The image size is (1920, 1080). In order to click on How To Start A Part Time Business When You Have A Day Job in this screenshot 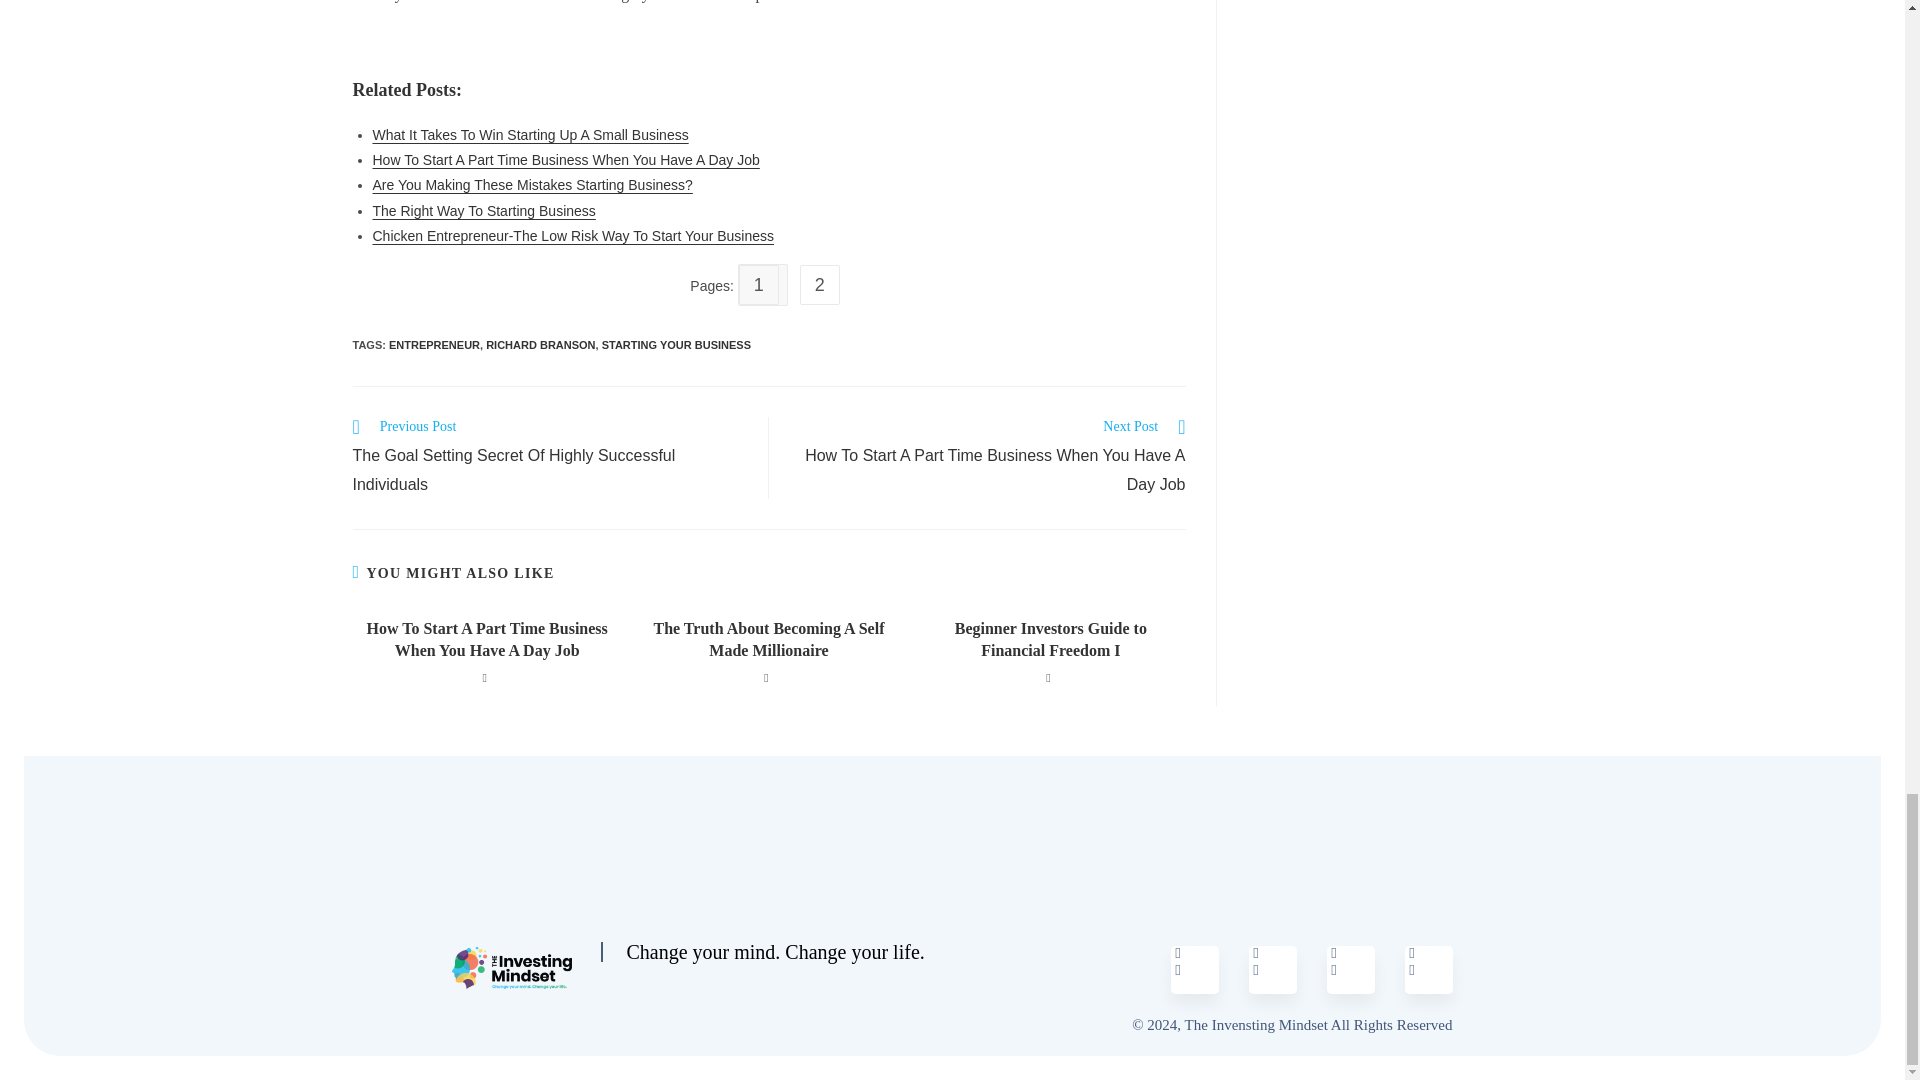, I will do `click(565, 160)`.